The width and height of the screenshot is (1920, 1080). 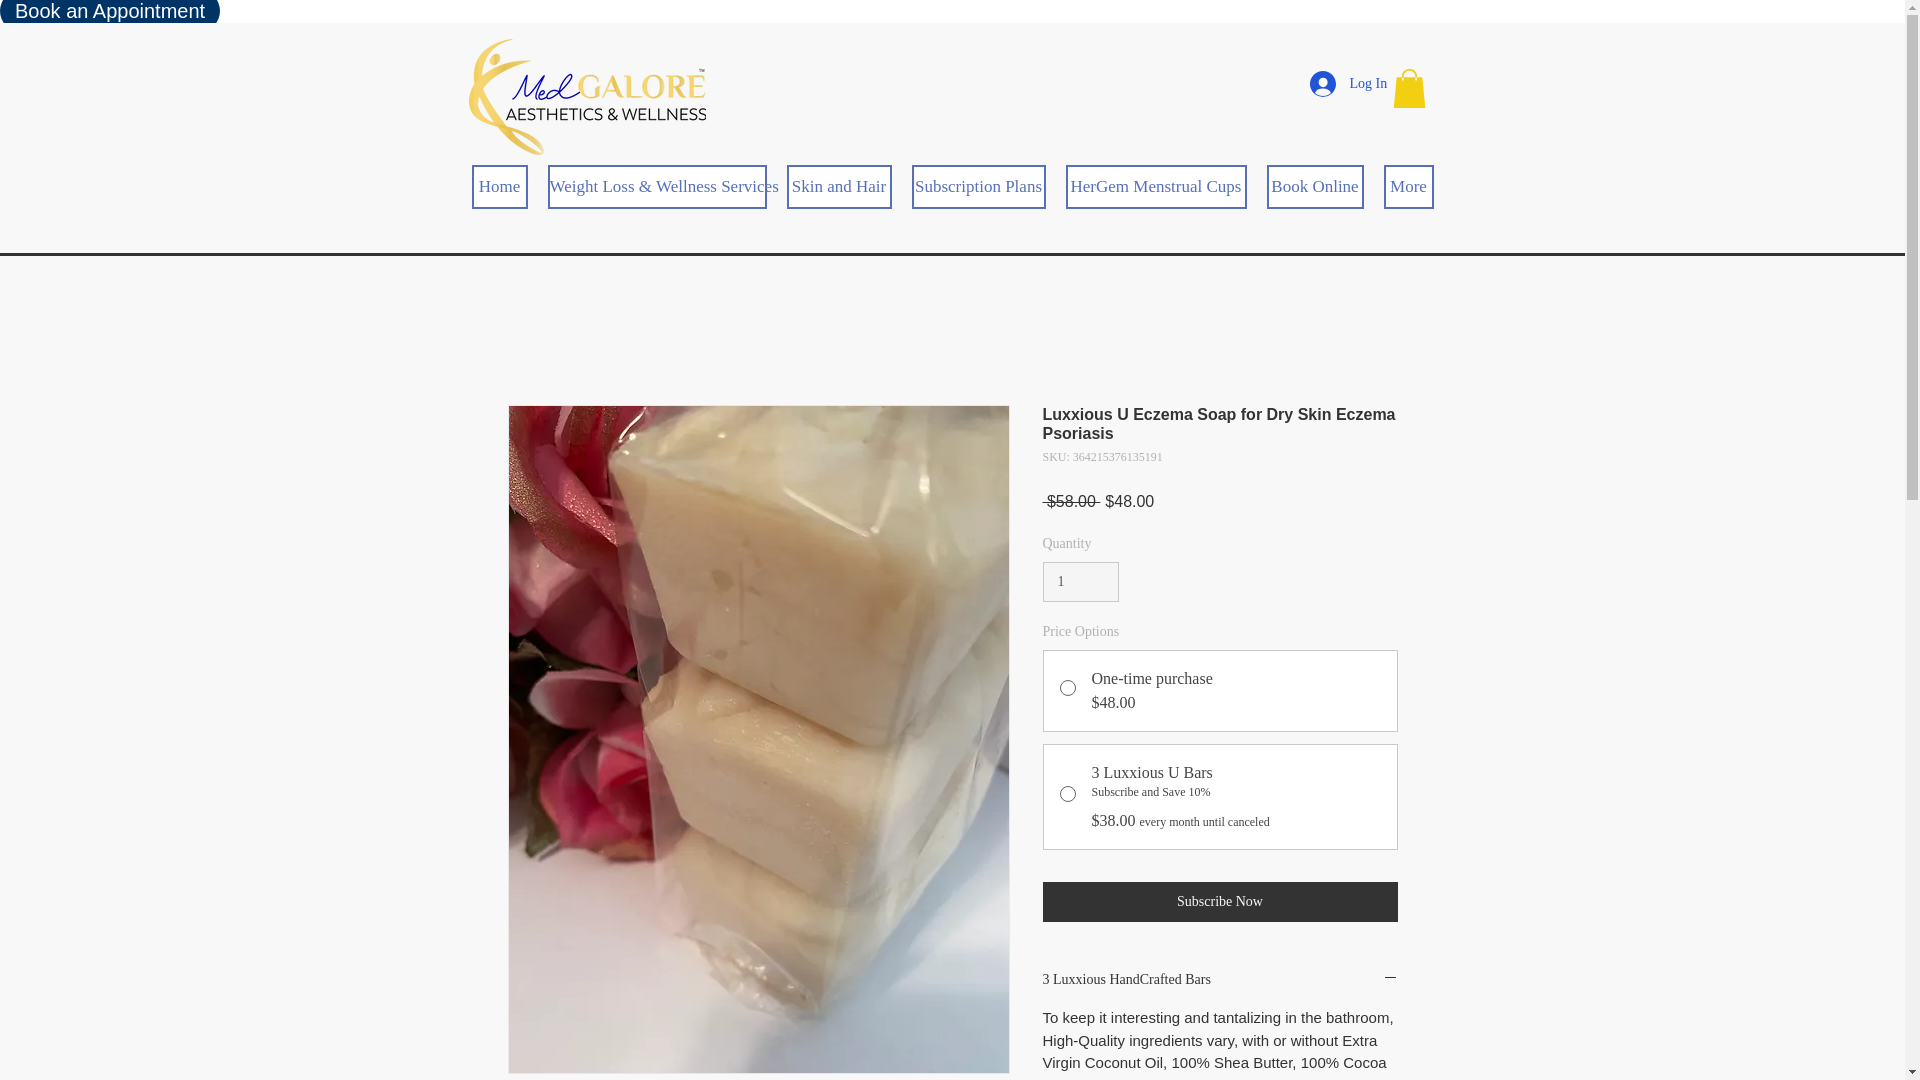 What do you see at coordinates (1220, 902) in the screenshot?
I see `Subscribe Now` at bounding box center [1220, 902].